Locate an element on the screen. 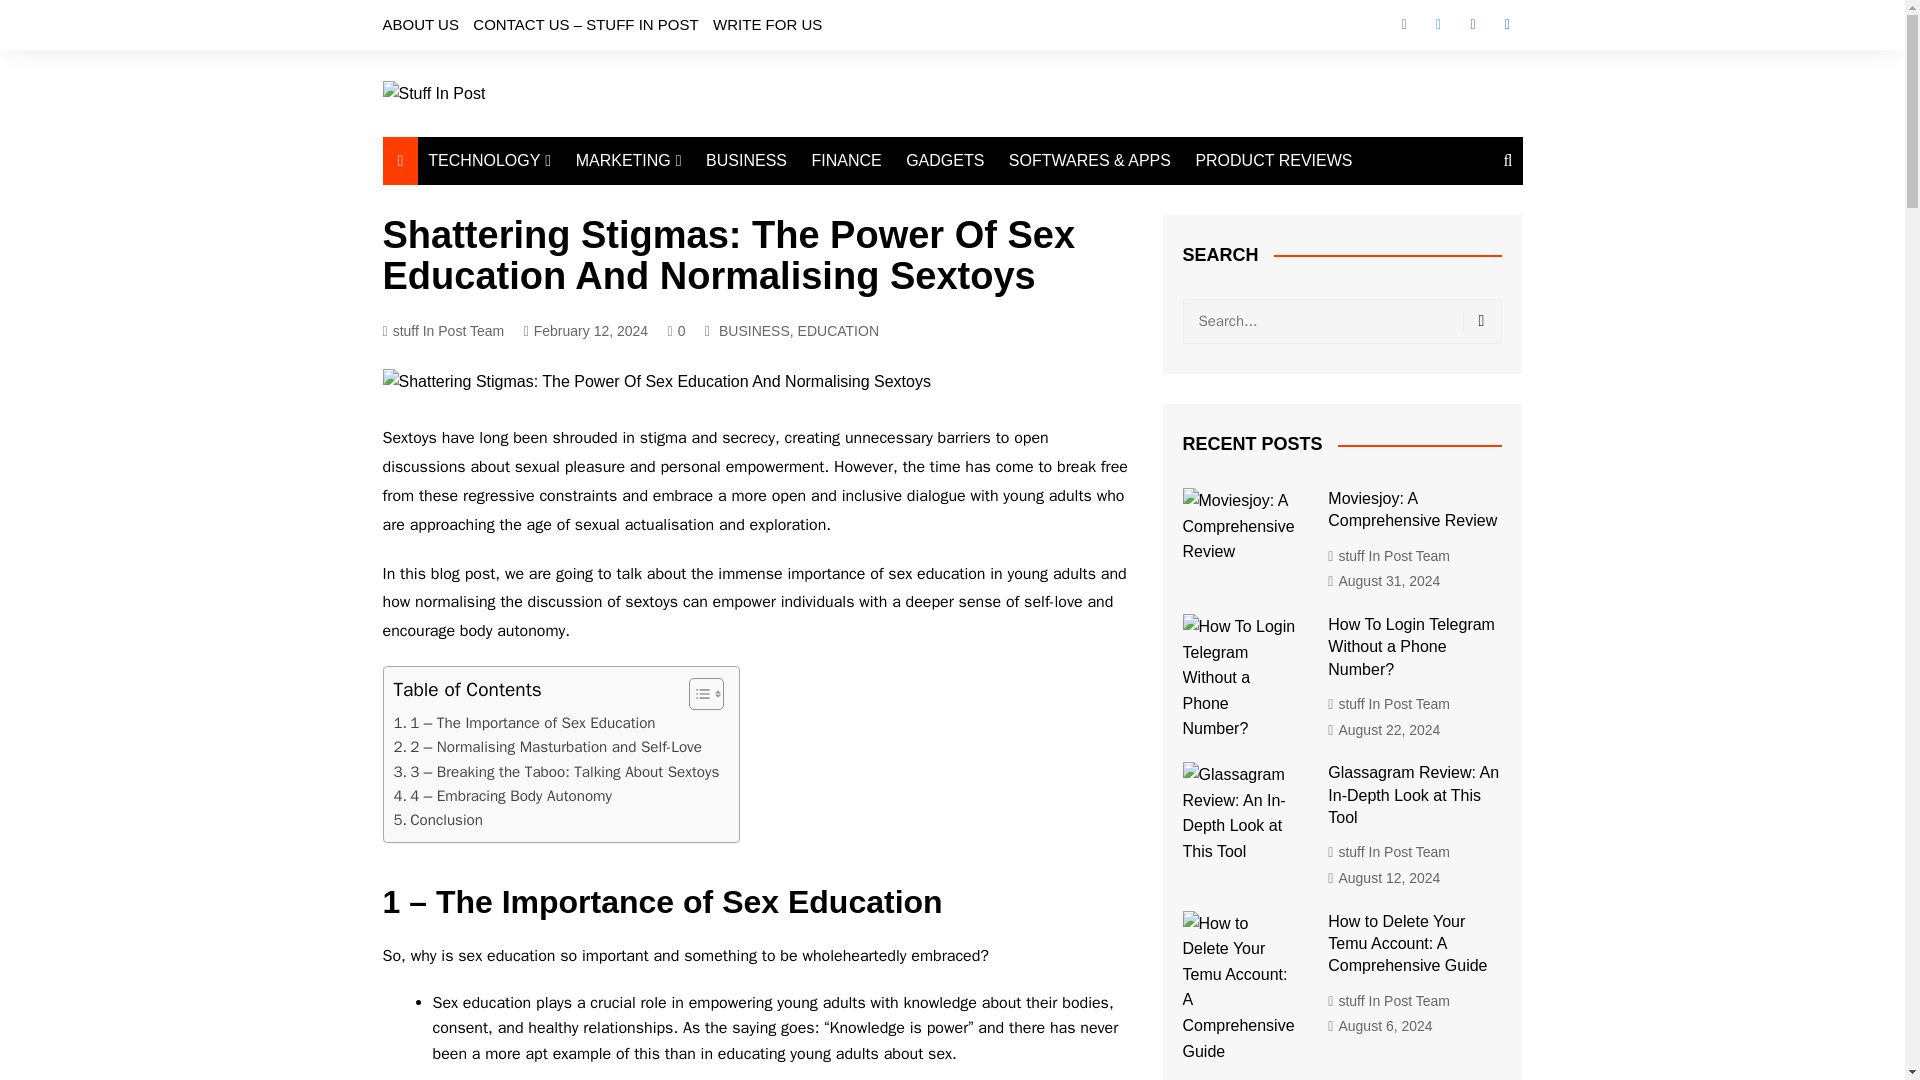 Image resolution: width=1920 pixels, height=1080 pixels. Linkedin is located at coordinates (1506, 24).